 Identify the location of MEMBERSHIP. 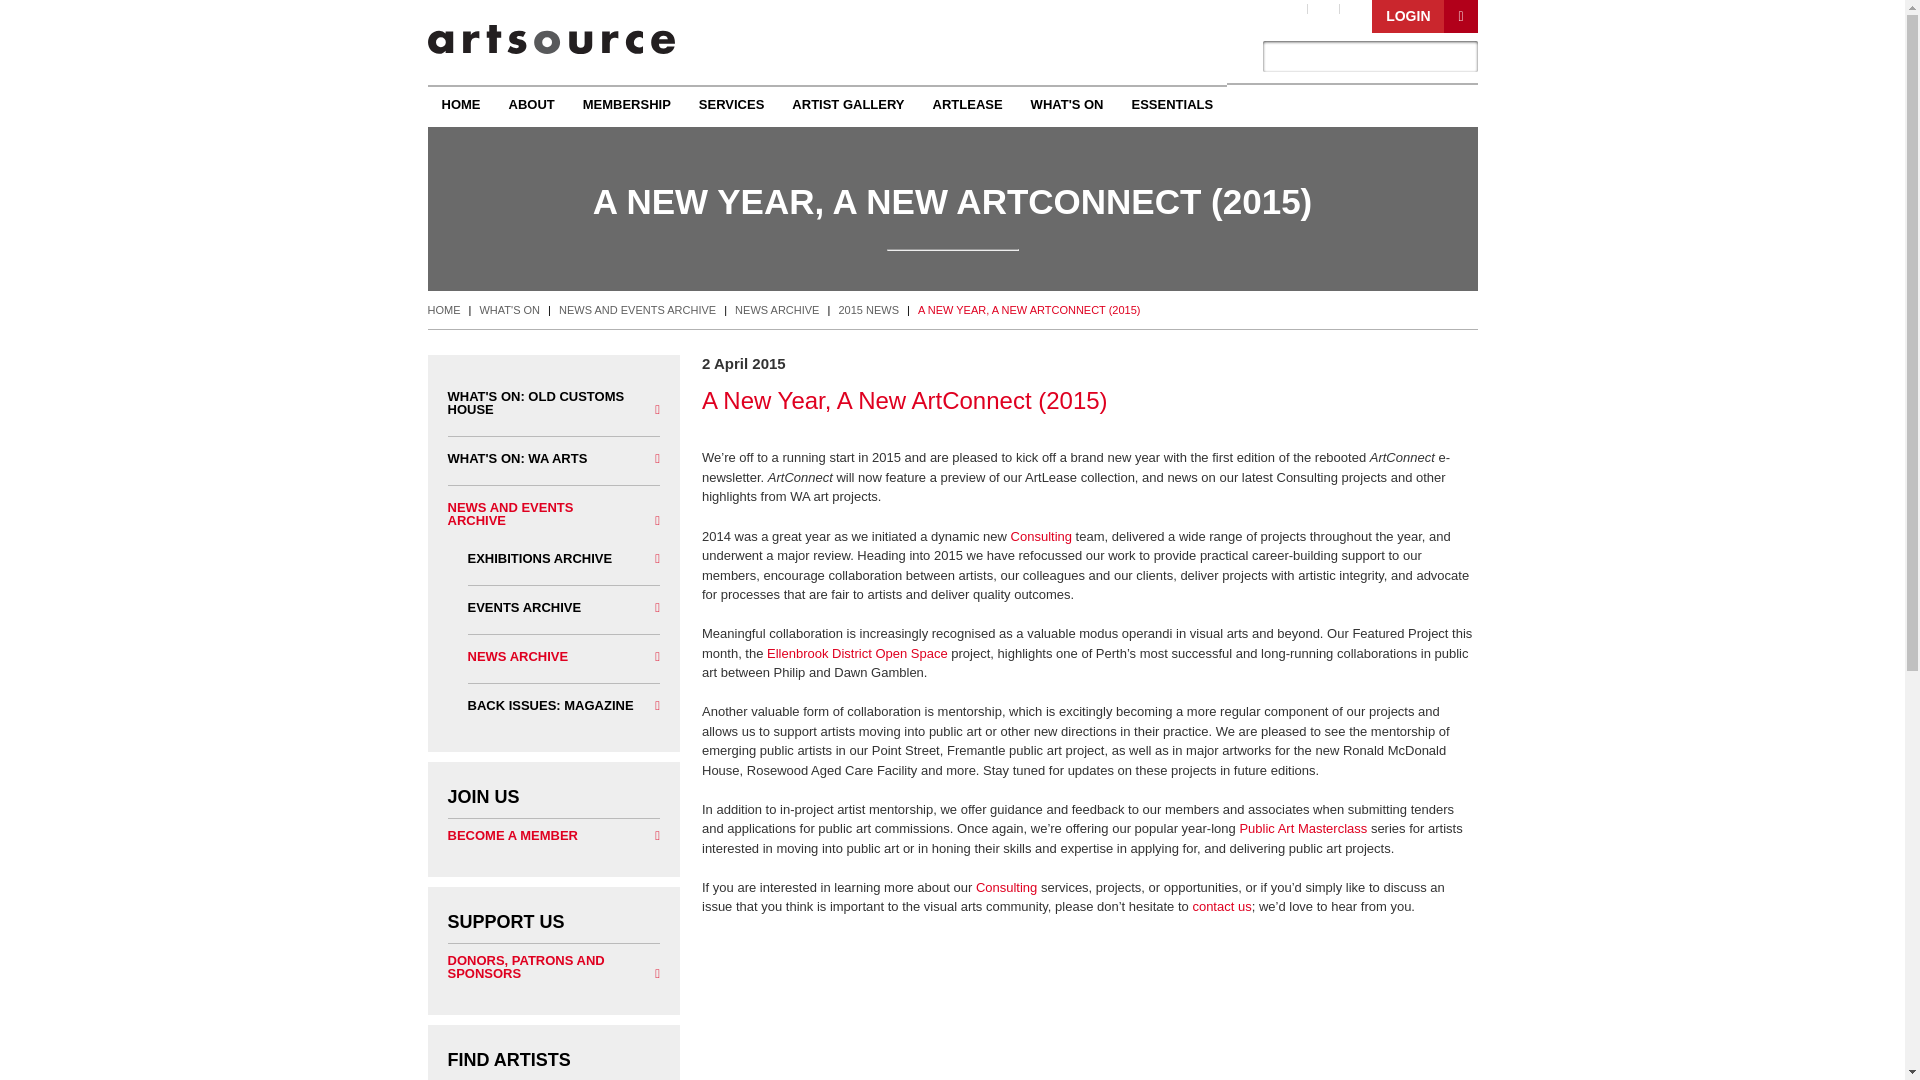
(626, 104).